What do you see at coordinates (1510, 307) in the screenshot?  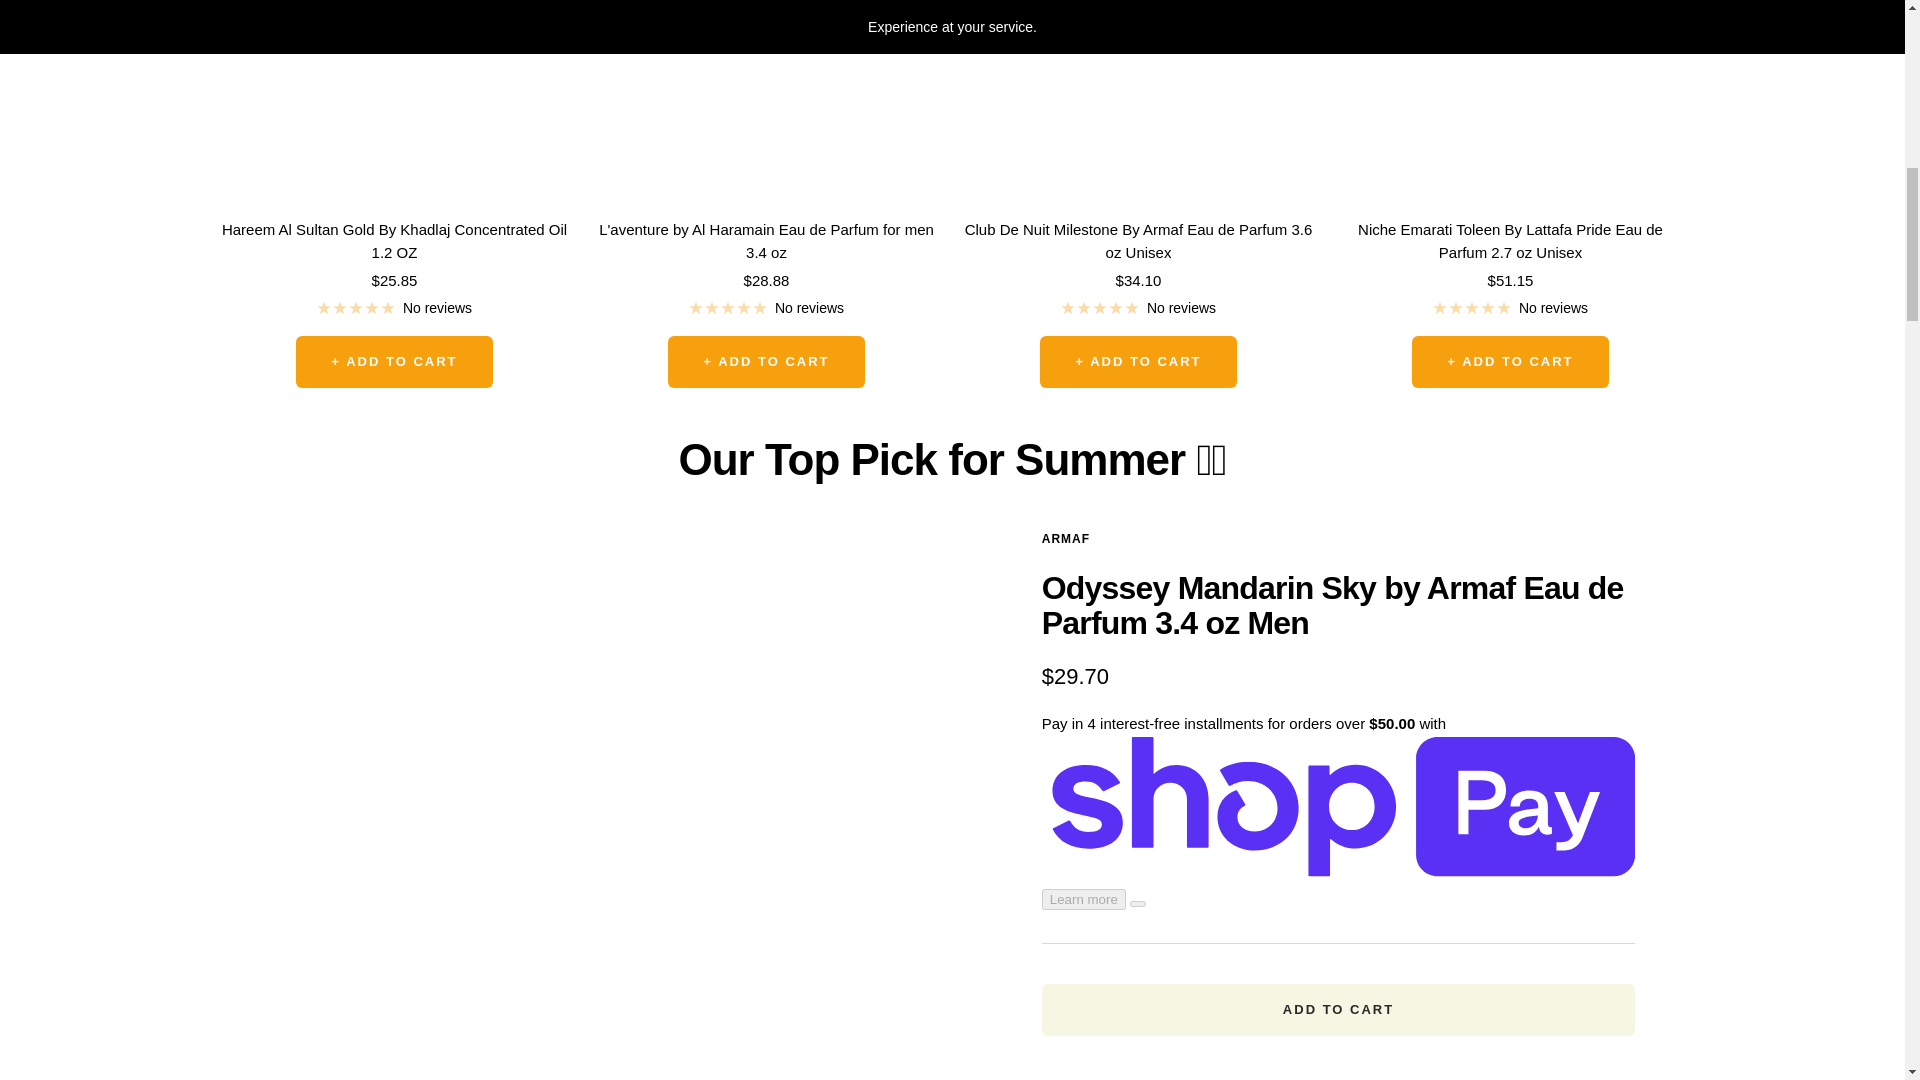 I see `No reviews` at bounding box center [1510, 307].